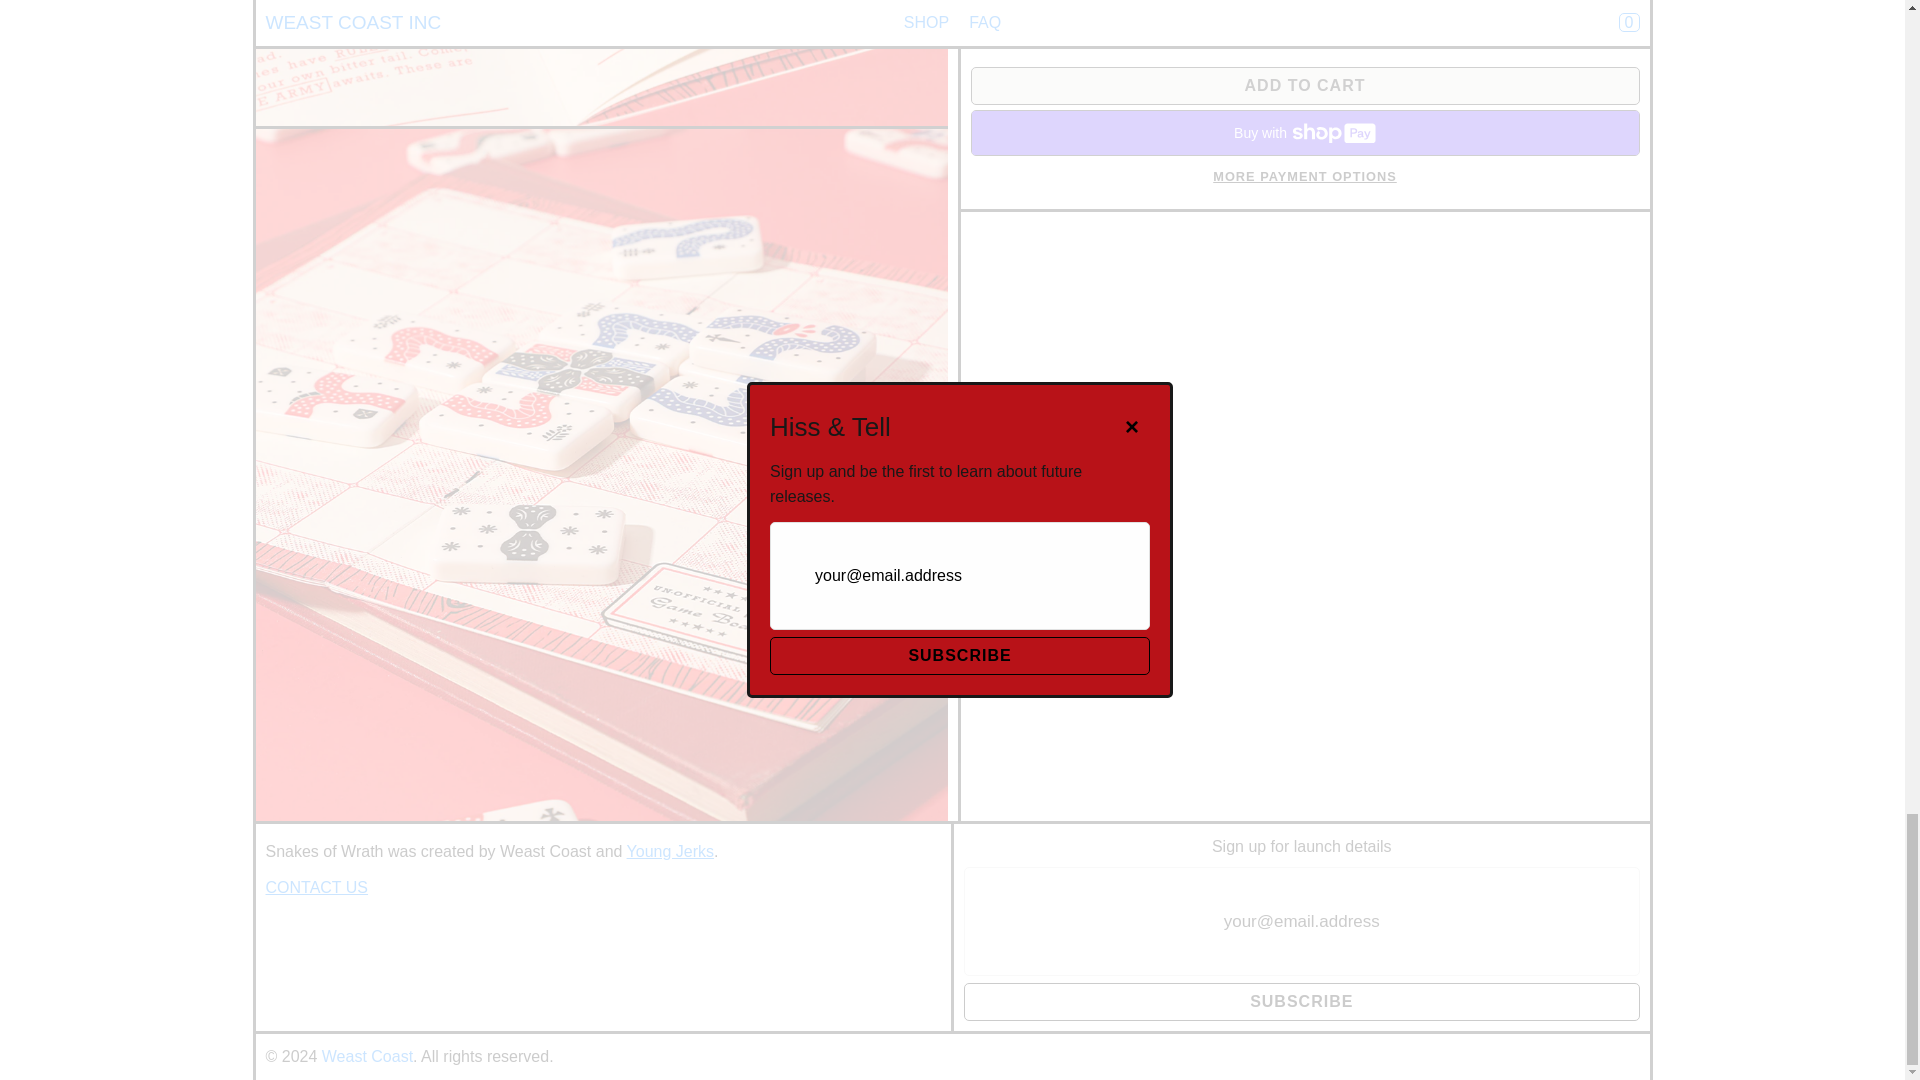 The image size is (1920, 1080). I want to click on SUBSCRIBE, so click(1301, 1001).